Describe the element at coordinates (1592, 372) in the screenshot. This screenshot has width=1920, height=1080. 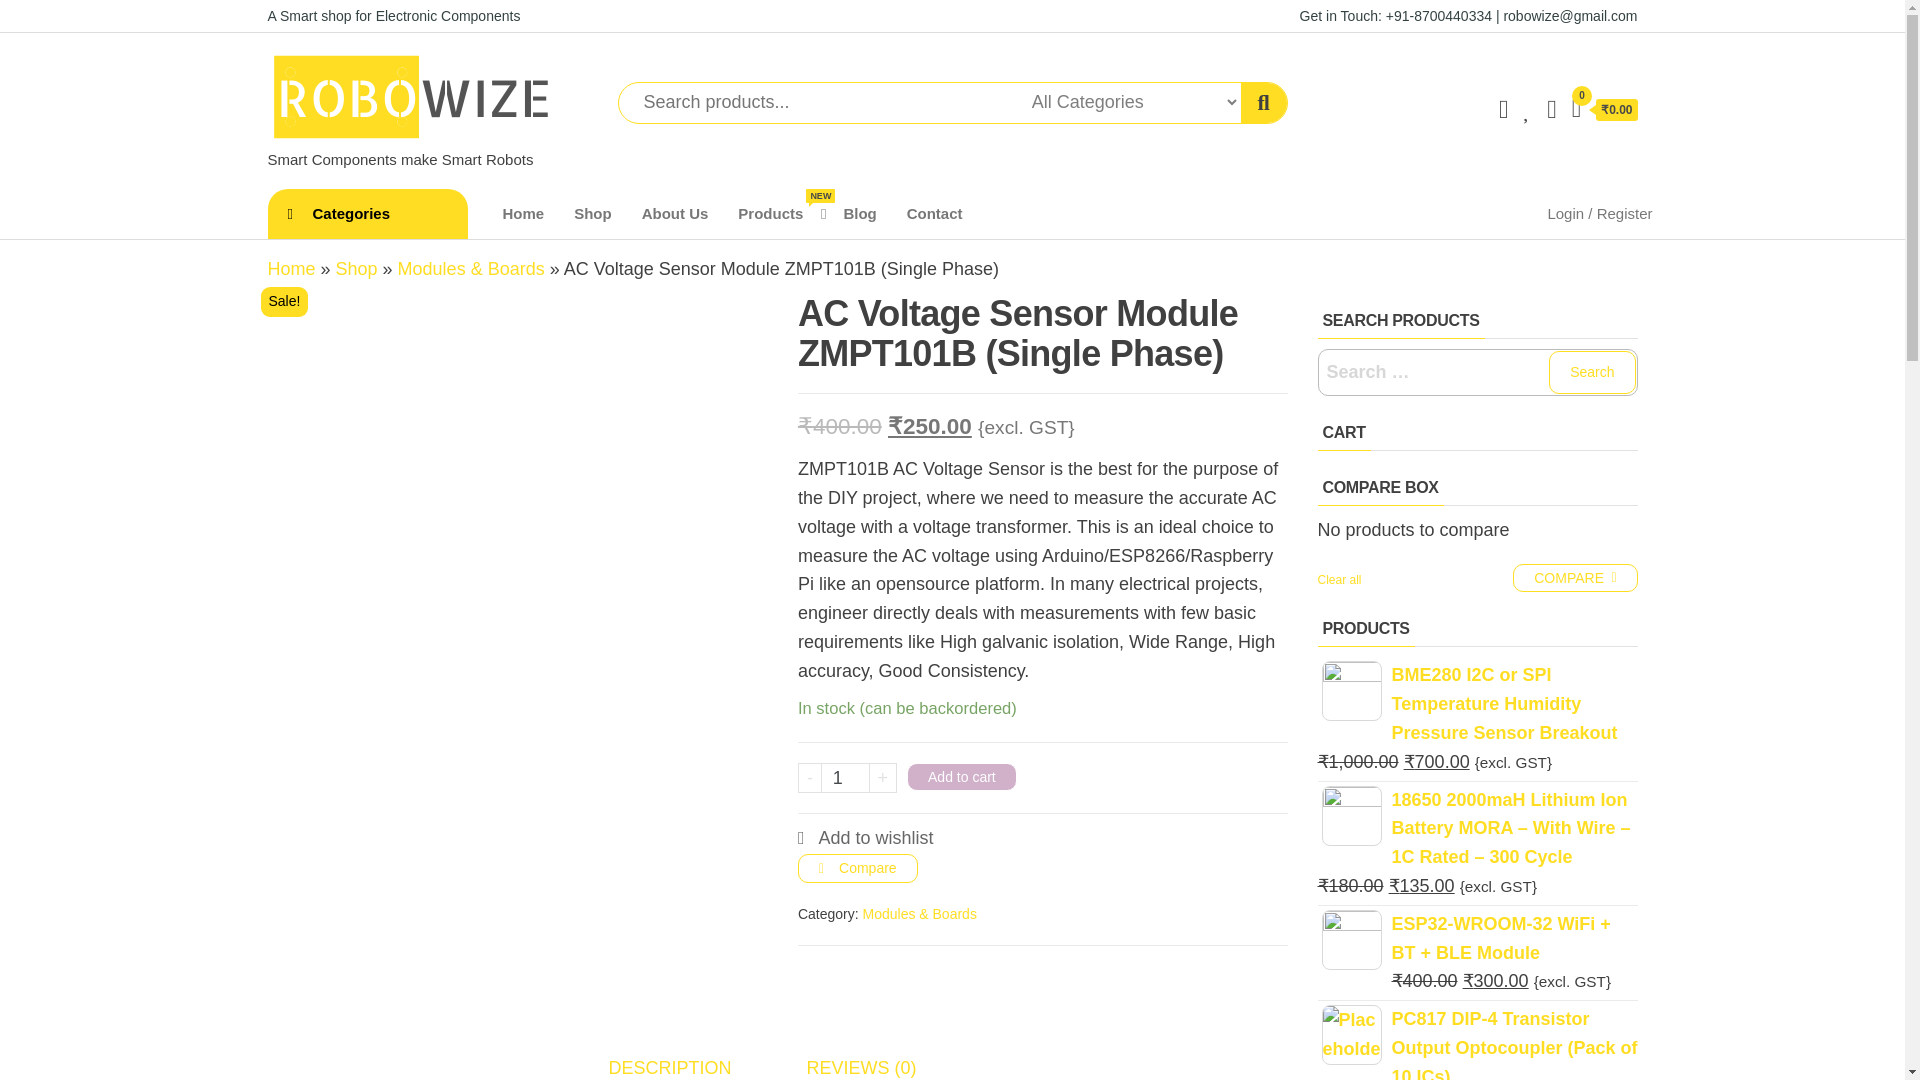
I see `Search` at that location.